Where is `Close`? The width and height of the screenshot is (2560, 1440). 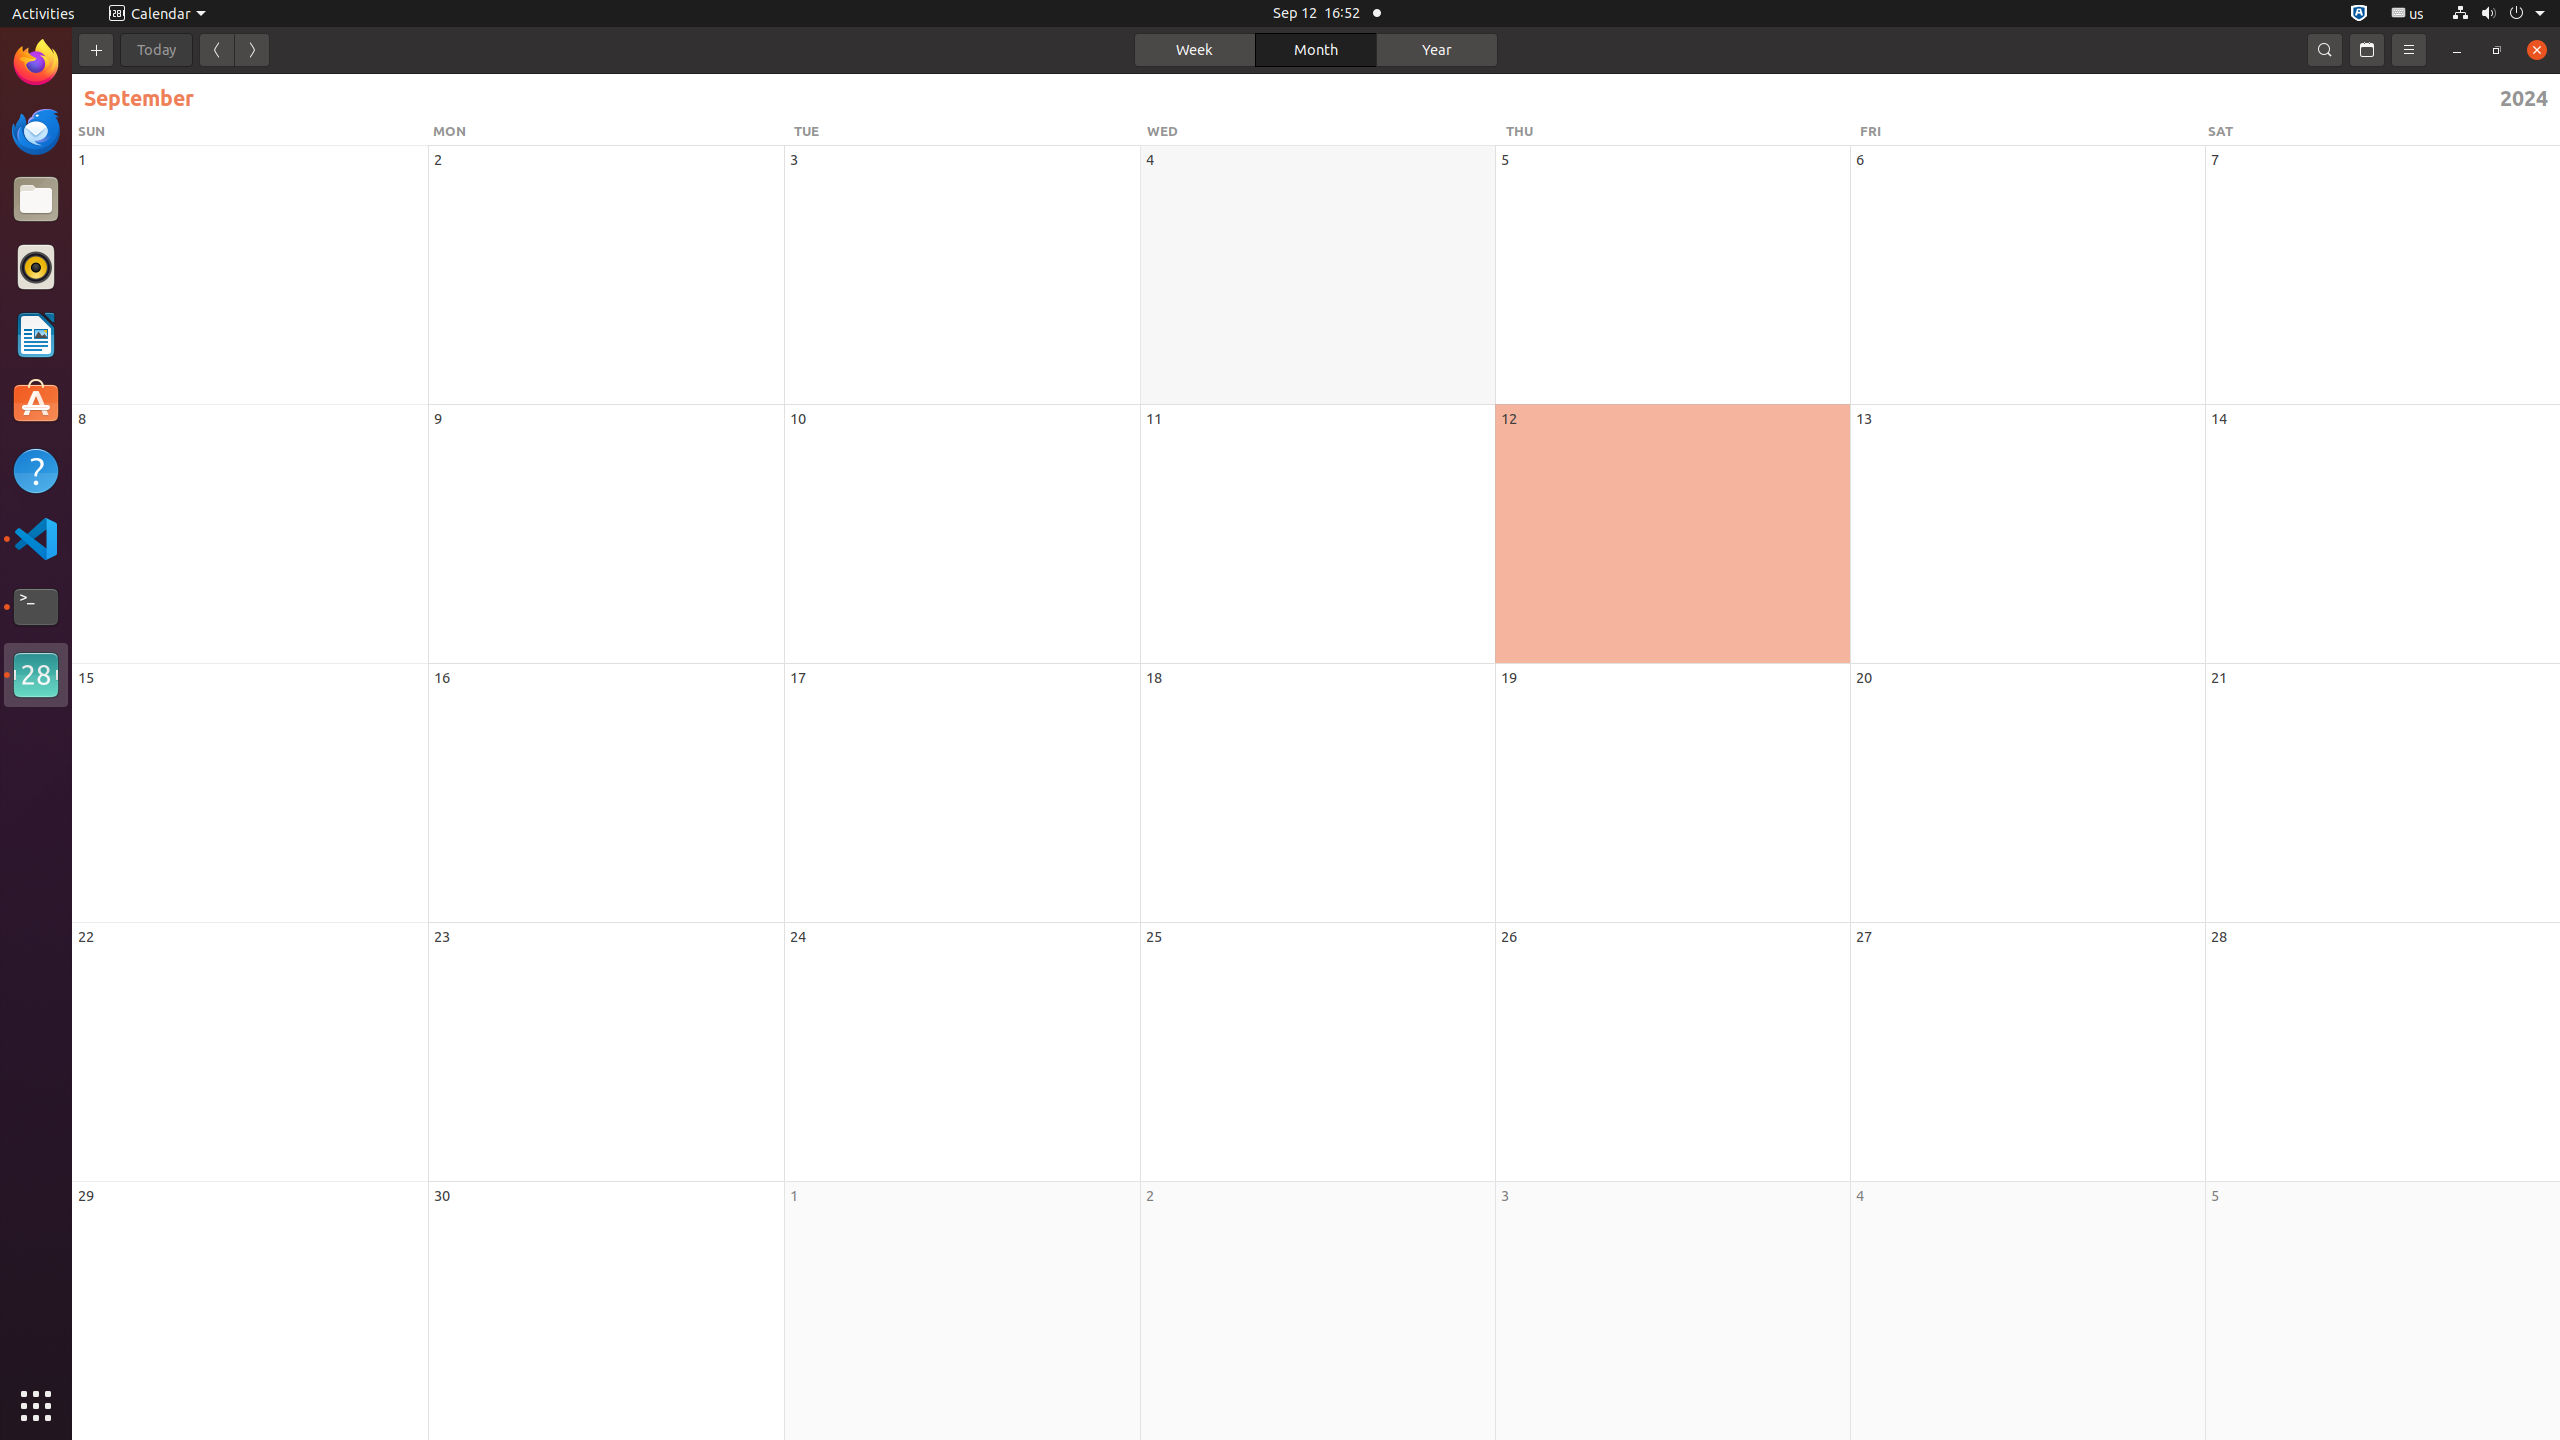 Close is located at coordinates (2537, 50).